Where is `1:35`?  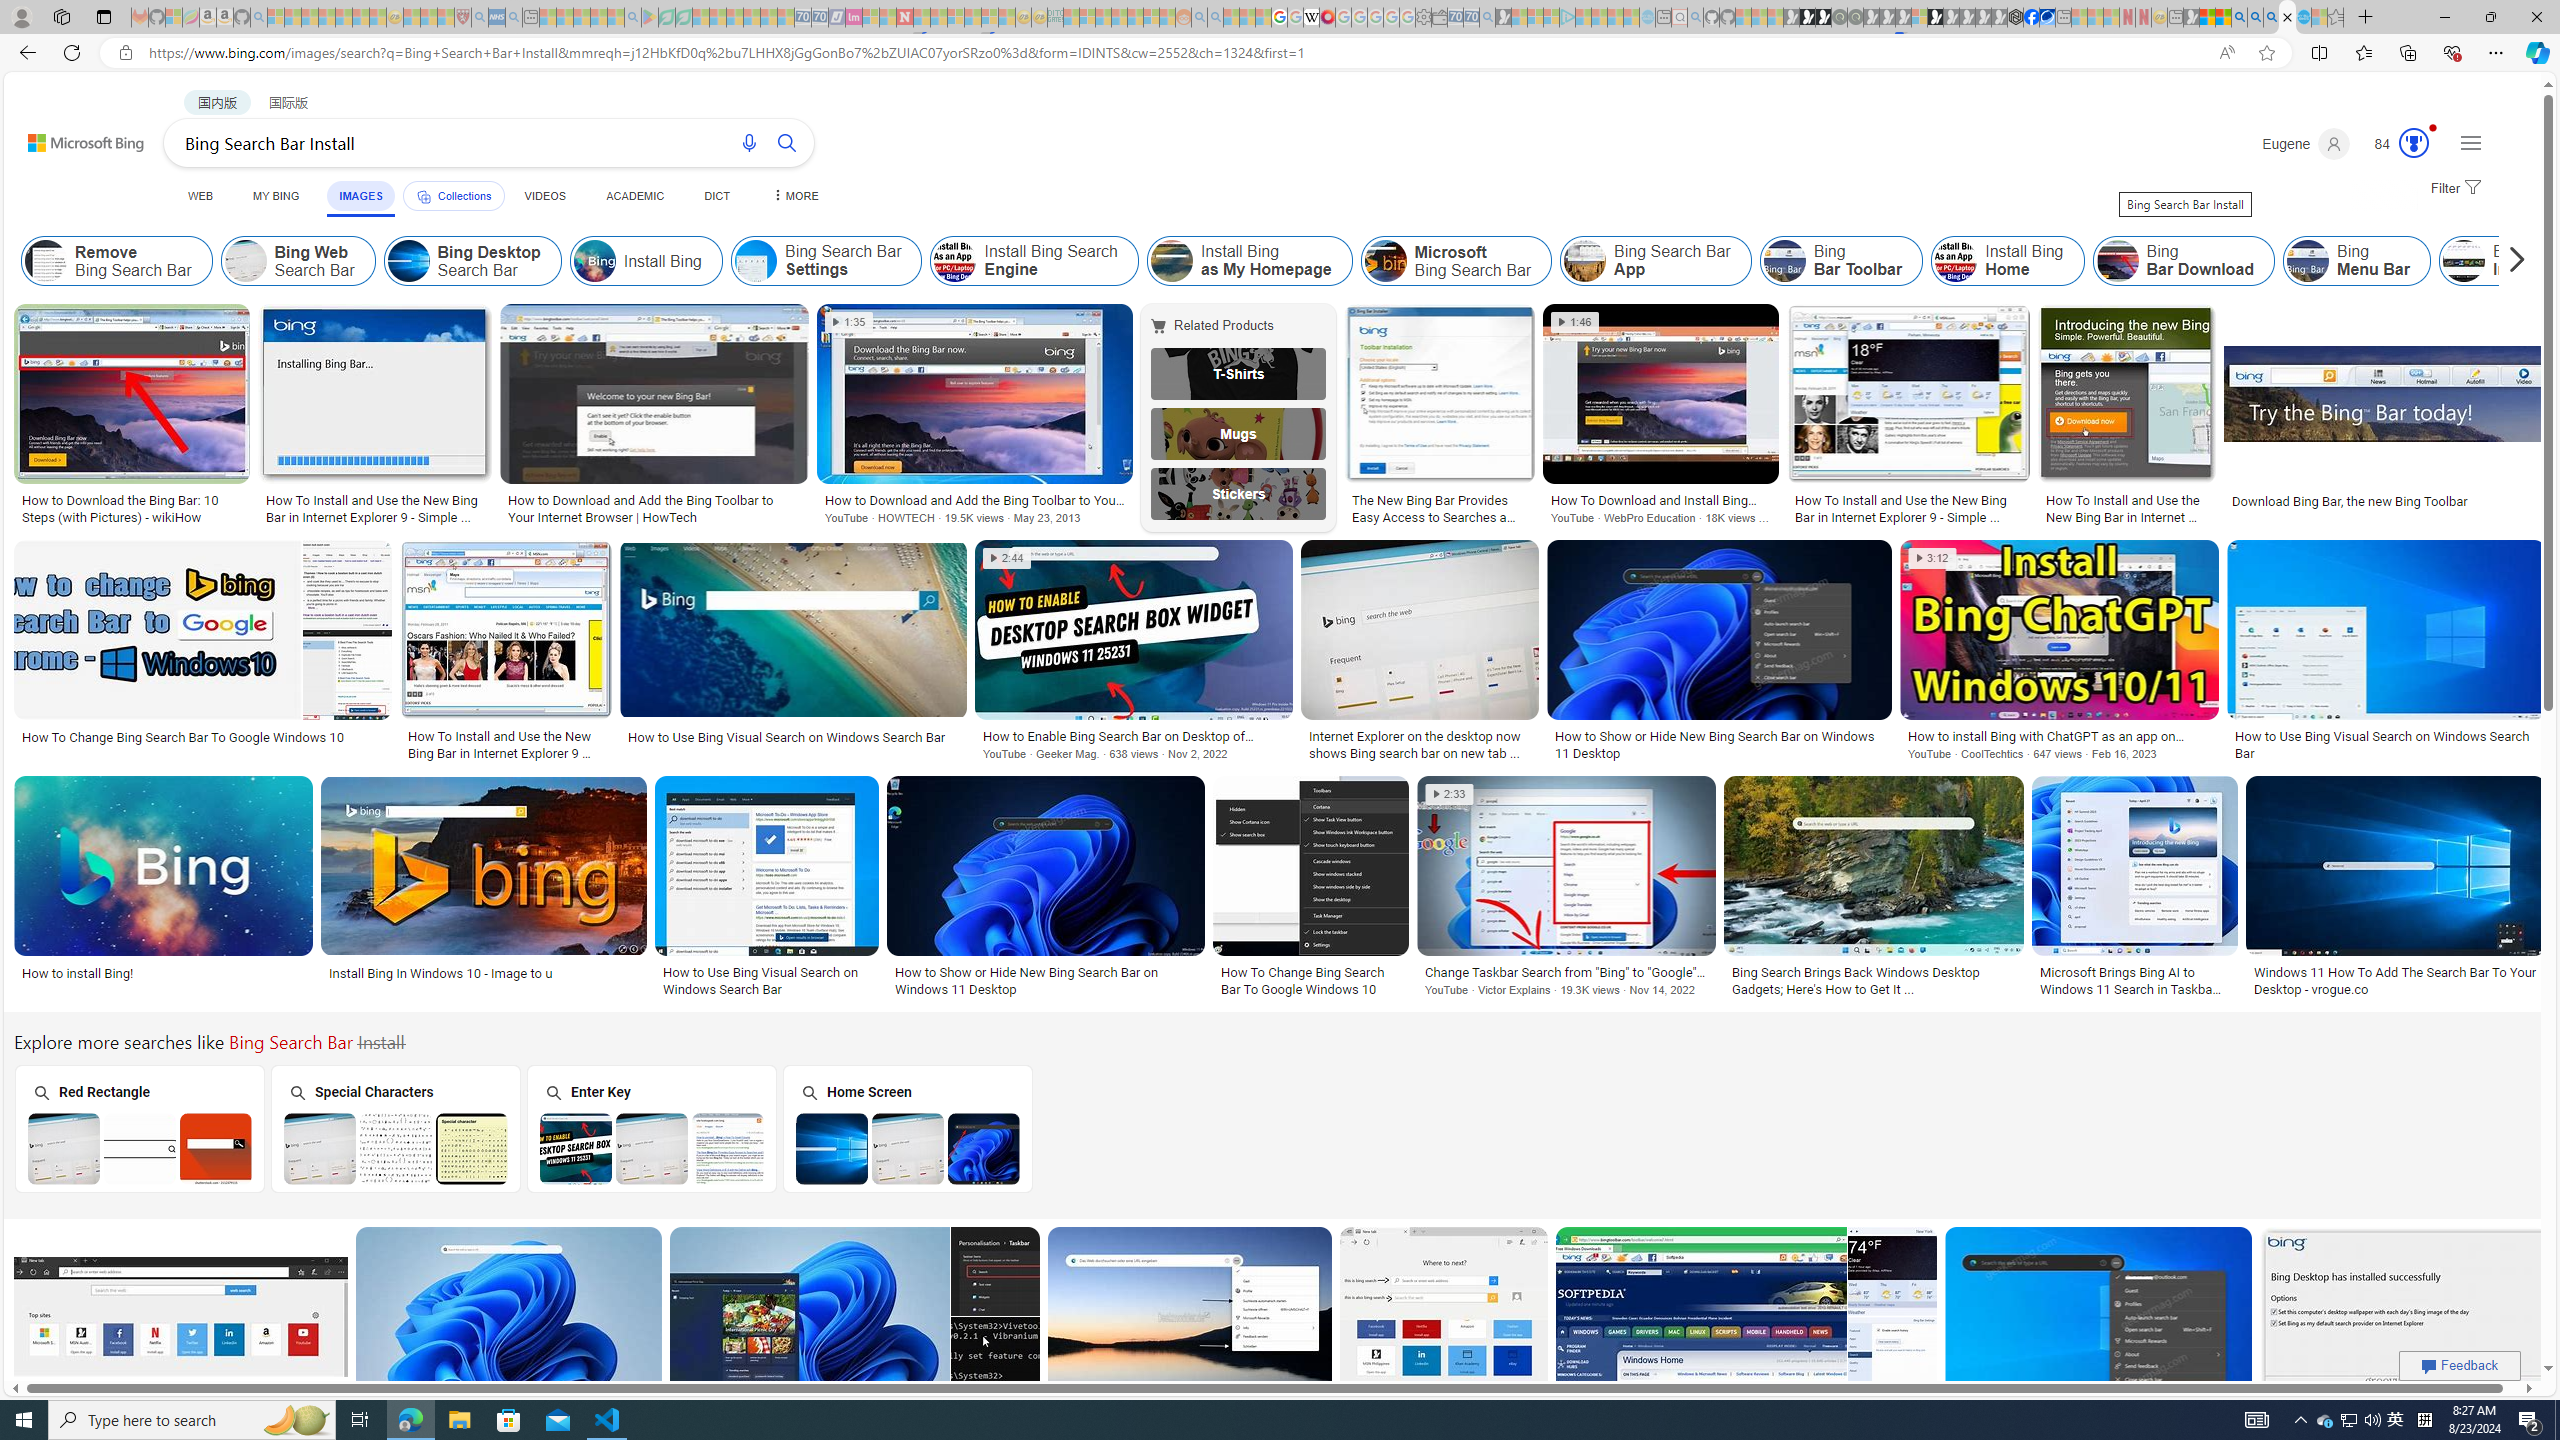
1:35 is located at coordinates (848, 322).